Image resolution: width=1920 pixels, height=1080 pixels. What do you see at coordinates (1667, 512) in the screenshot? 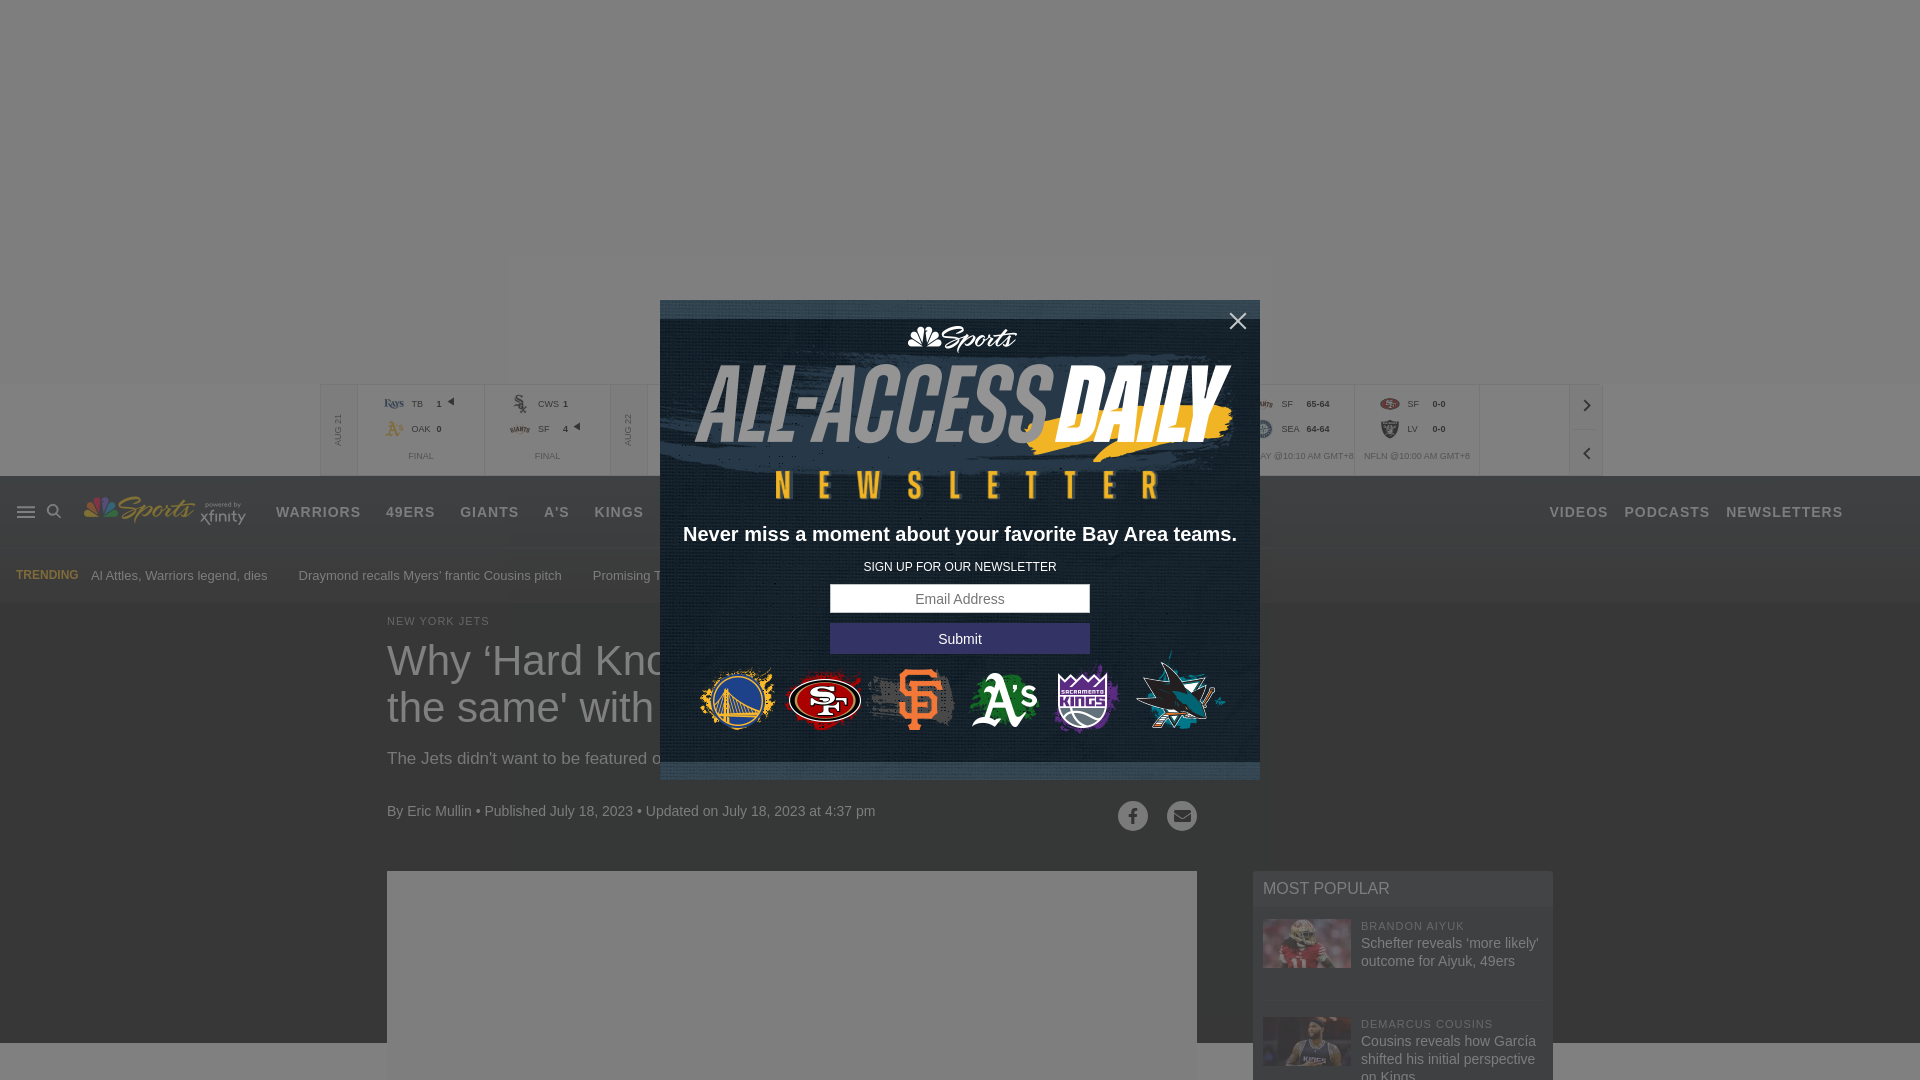
I see `PODCASTS` at bounding box center [1667, 512].